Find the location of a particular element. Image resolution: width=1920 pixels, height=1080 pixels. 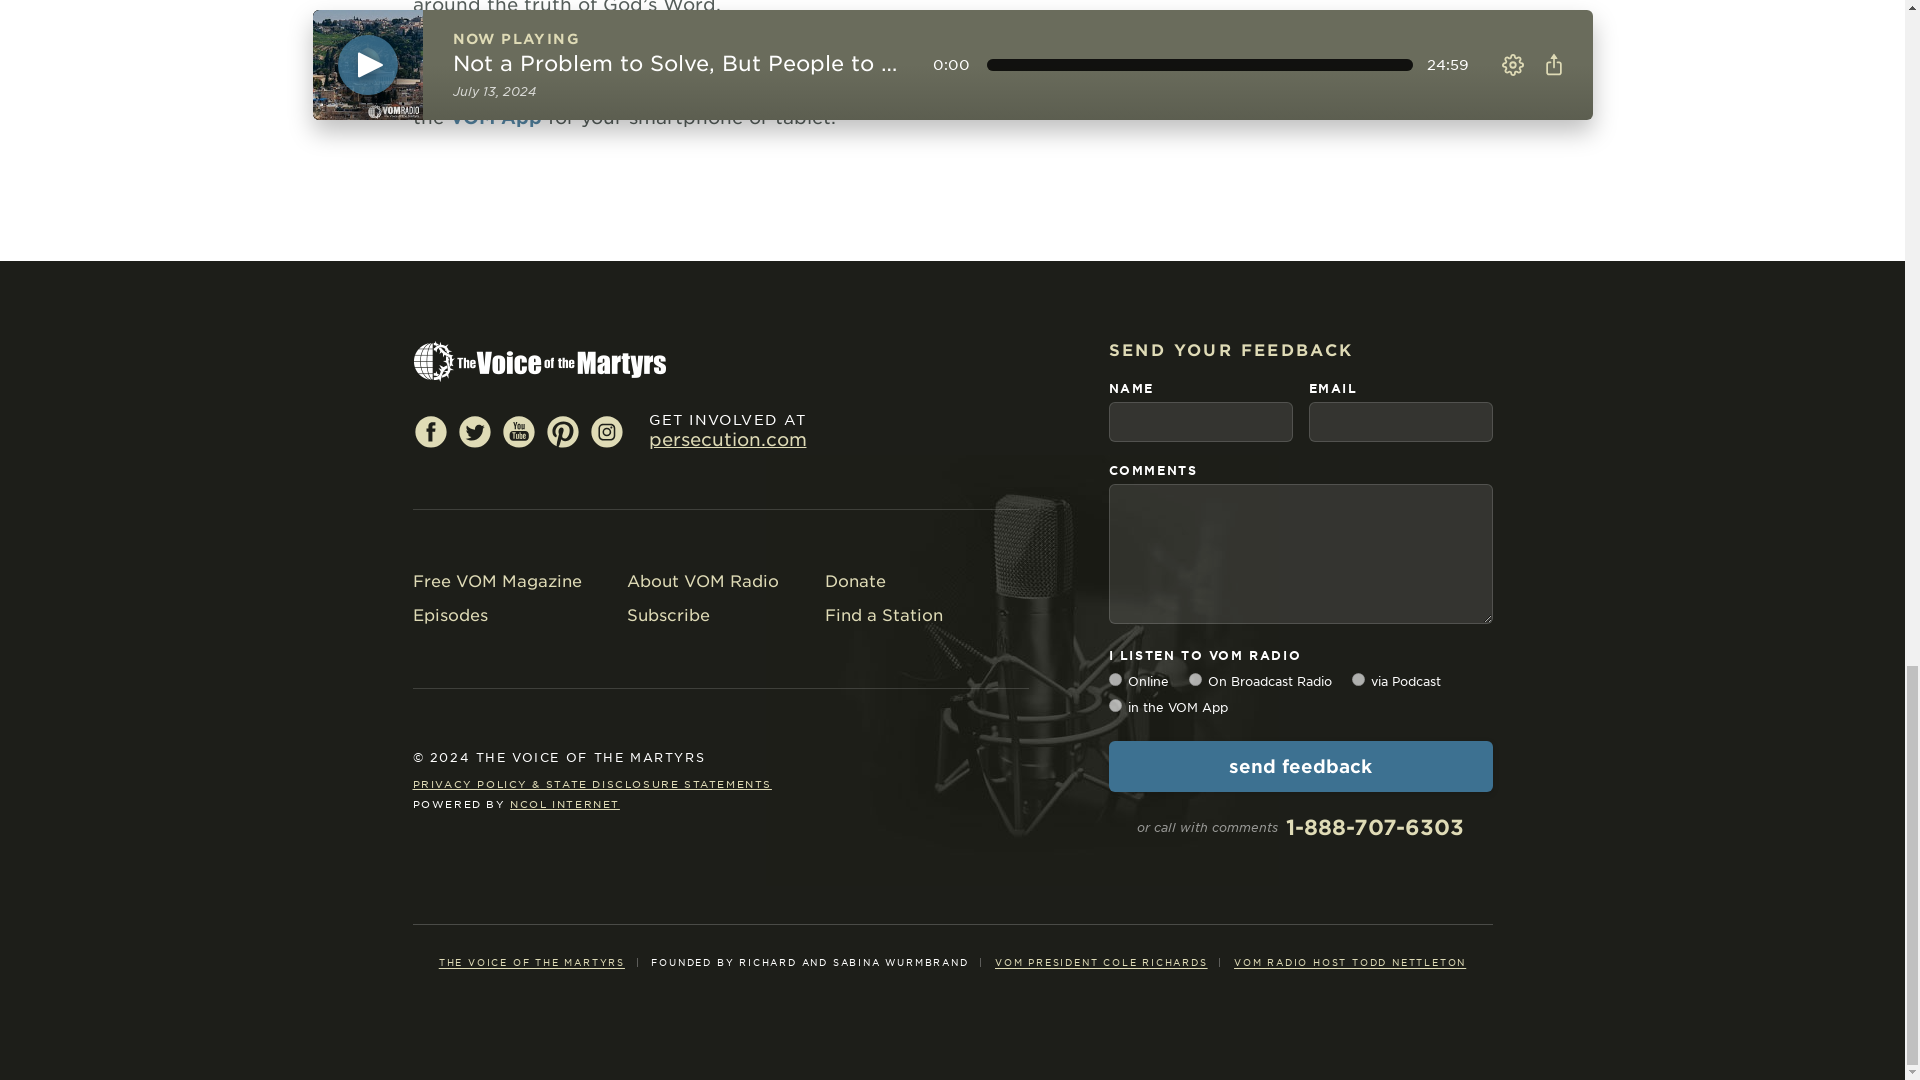

send feedback is located at coordinates (1299, 766).